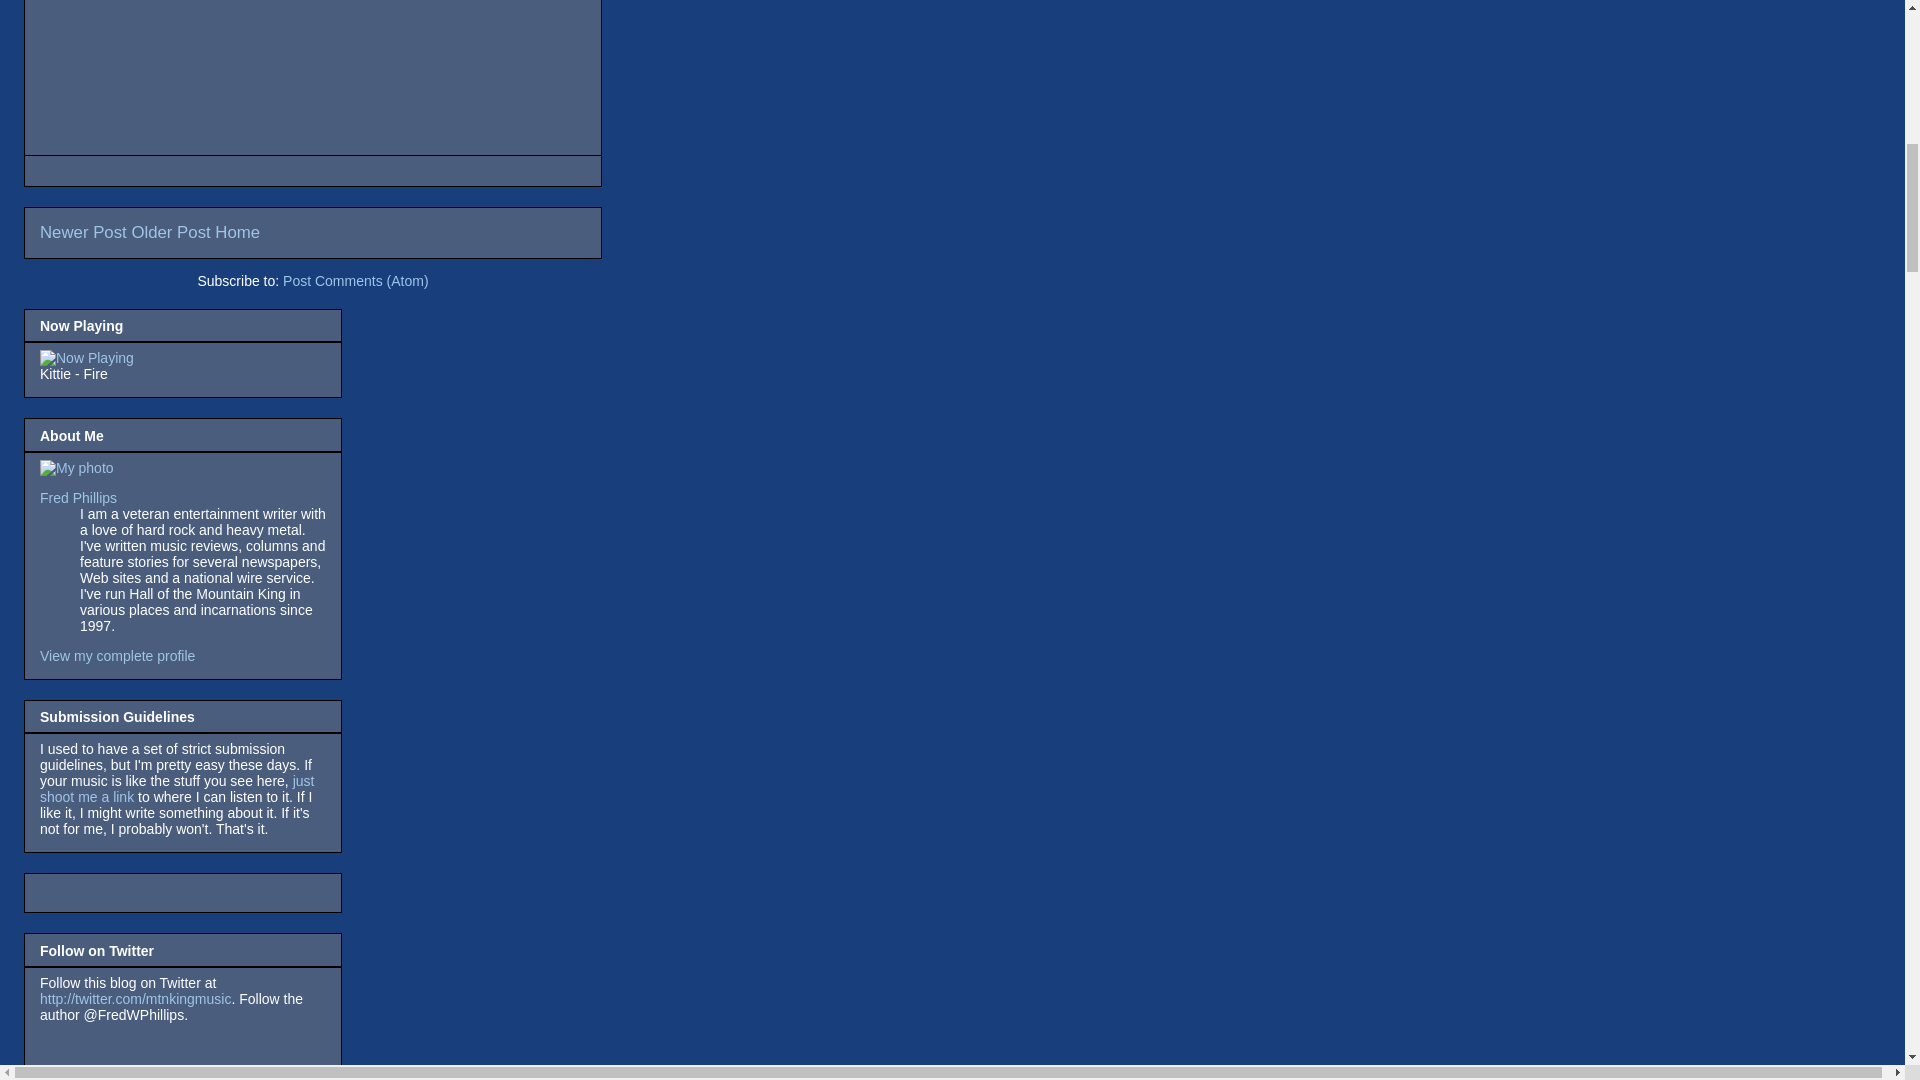  Describe the element at coordinates (83, 232) in the screenshot. I see `Newer Post` at that location.